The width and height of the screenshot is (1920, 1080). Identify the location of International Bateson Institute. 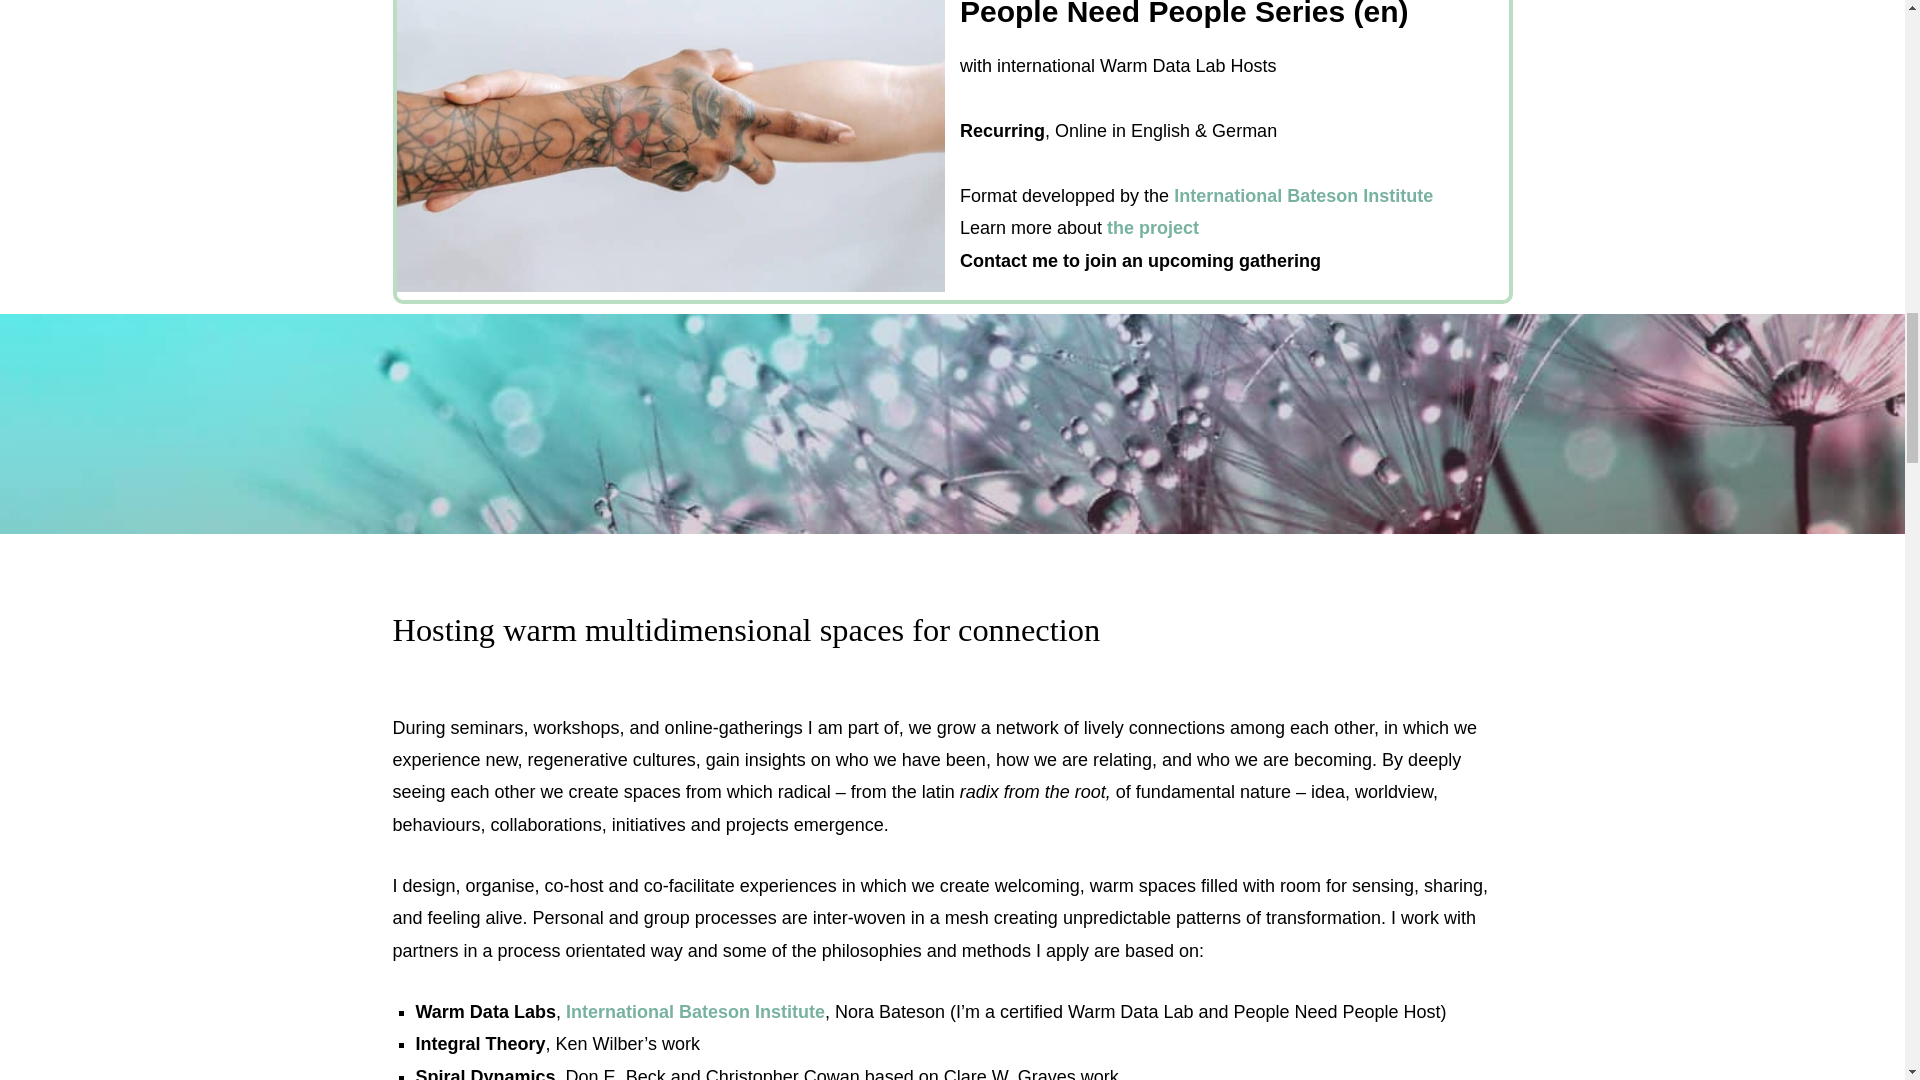
(696, 1012).